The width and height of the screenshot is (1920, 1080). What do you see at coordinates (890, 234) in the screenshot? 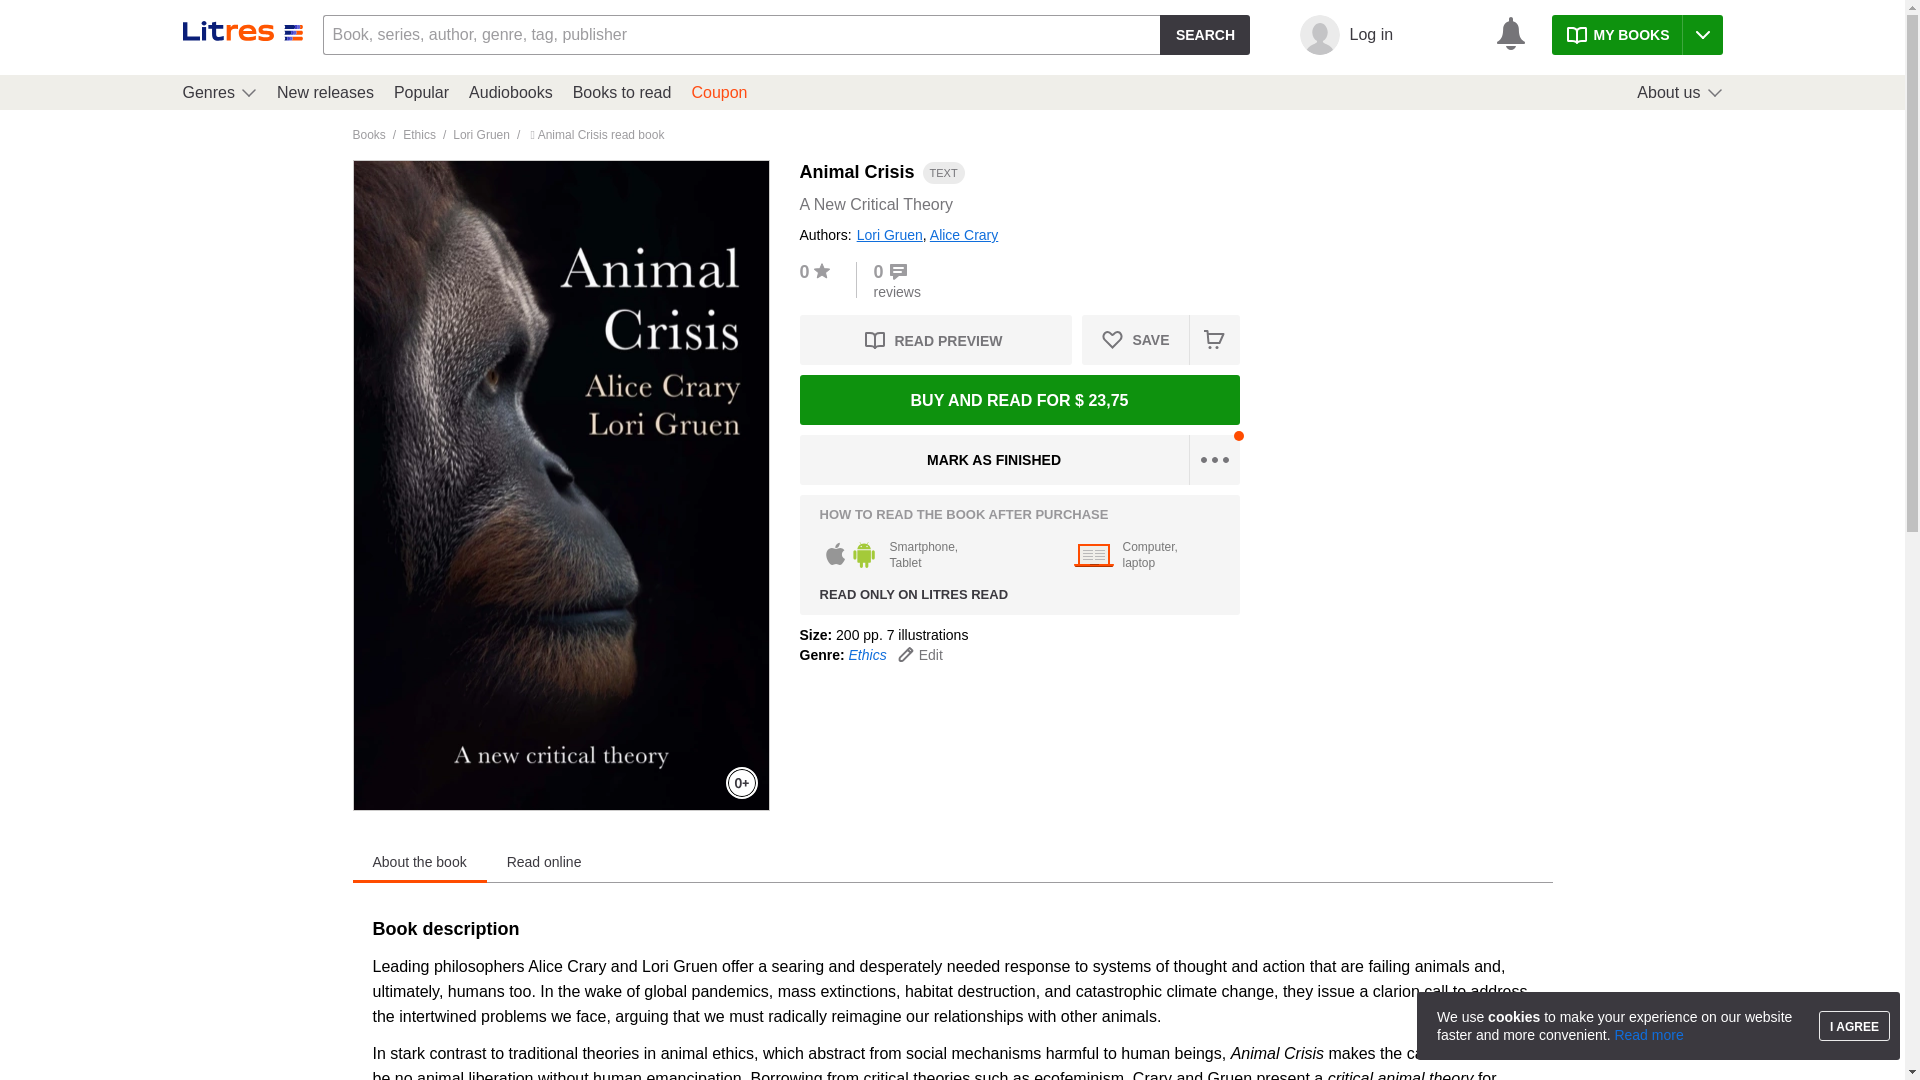
I see `Genres` at bounding box center [890, 234].